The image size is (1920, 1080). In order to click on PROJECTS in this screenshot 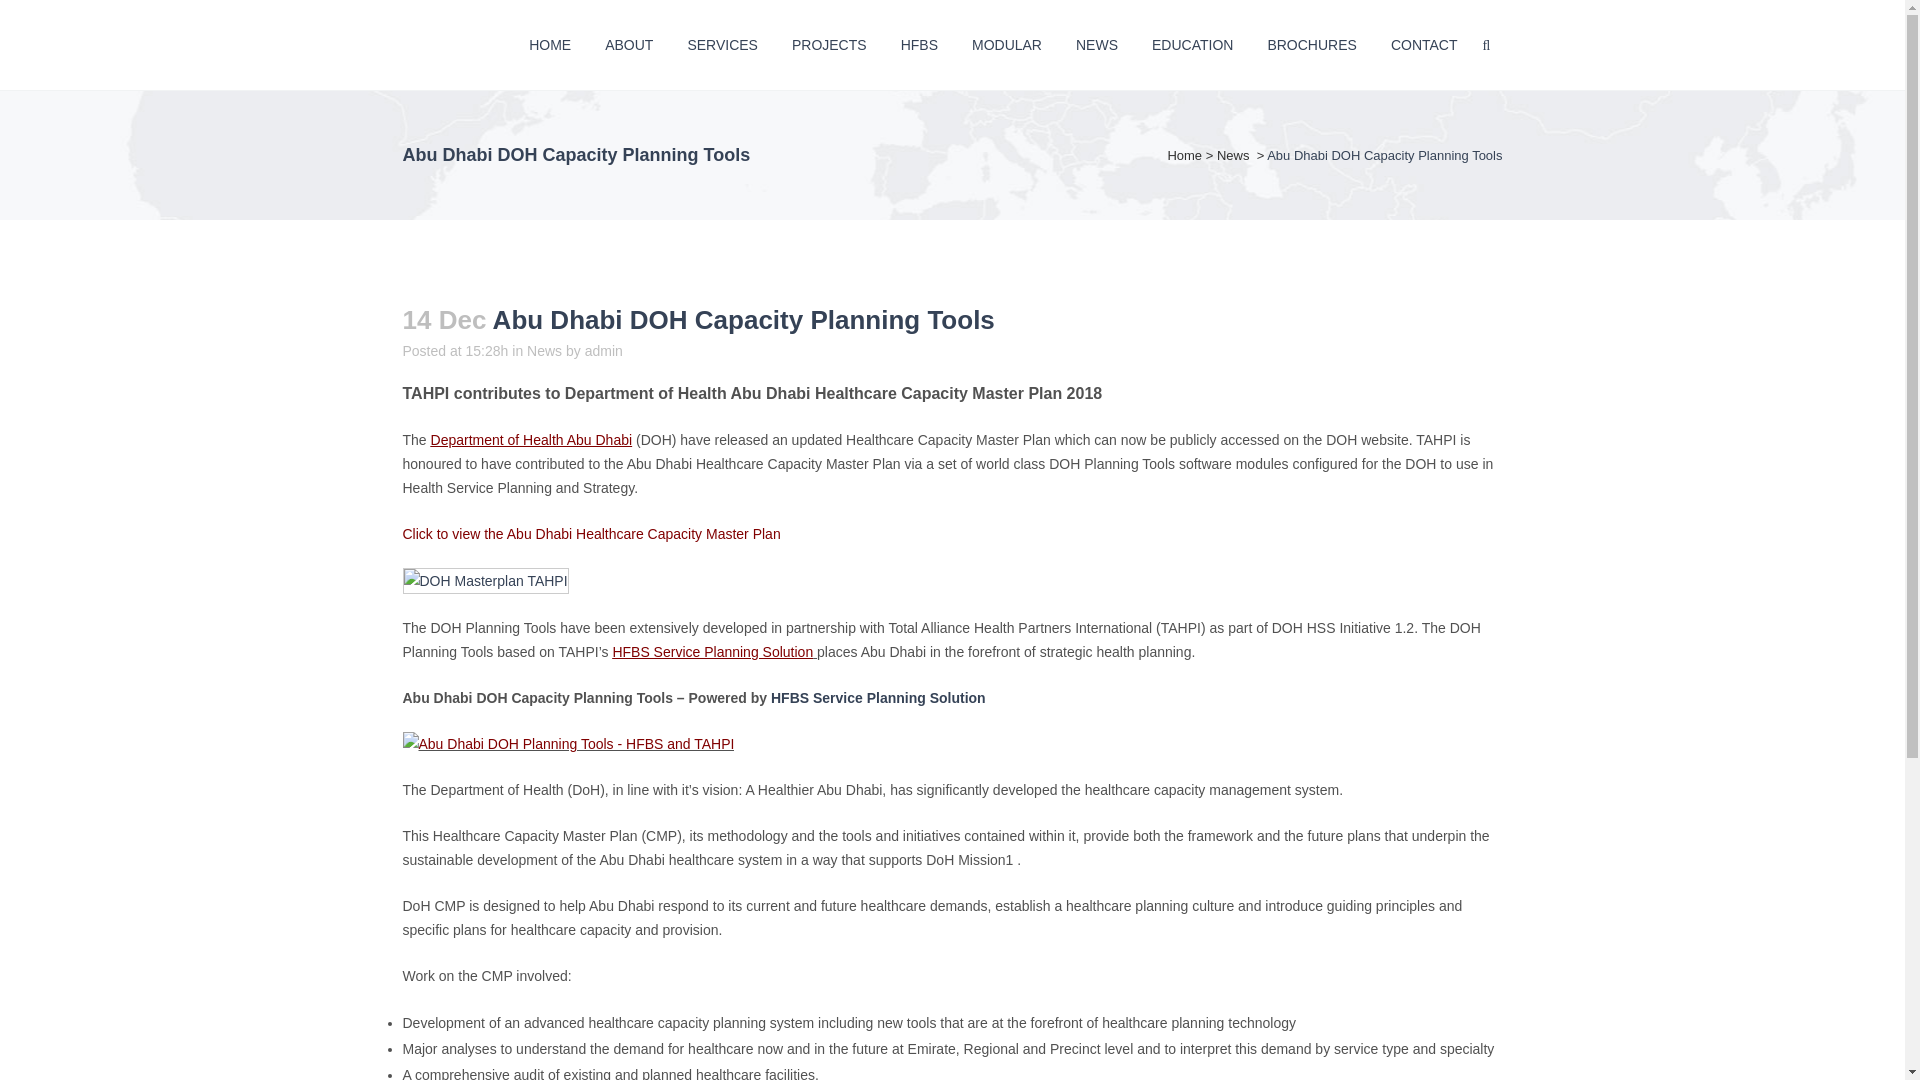, I will do `click(829, 44)`.